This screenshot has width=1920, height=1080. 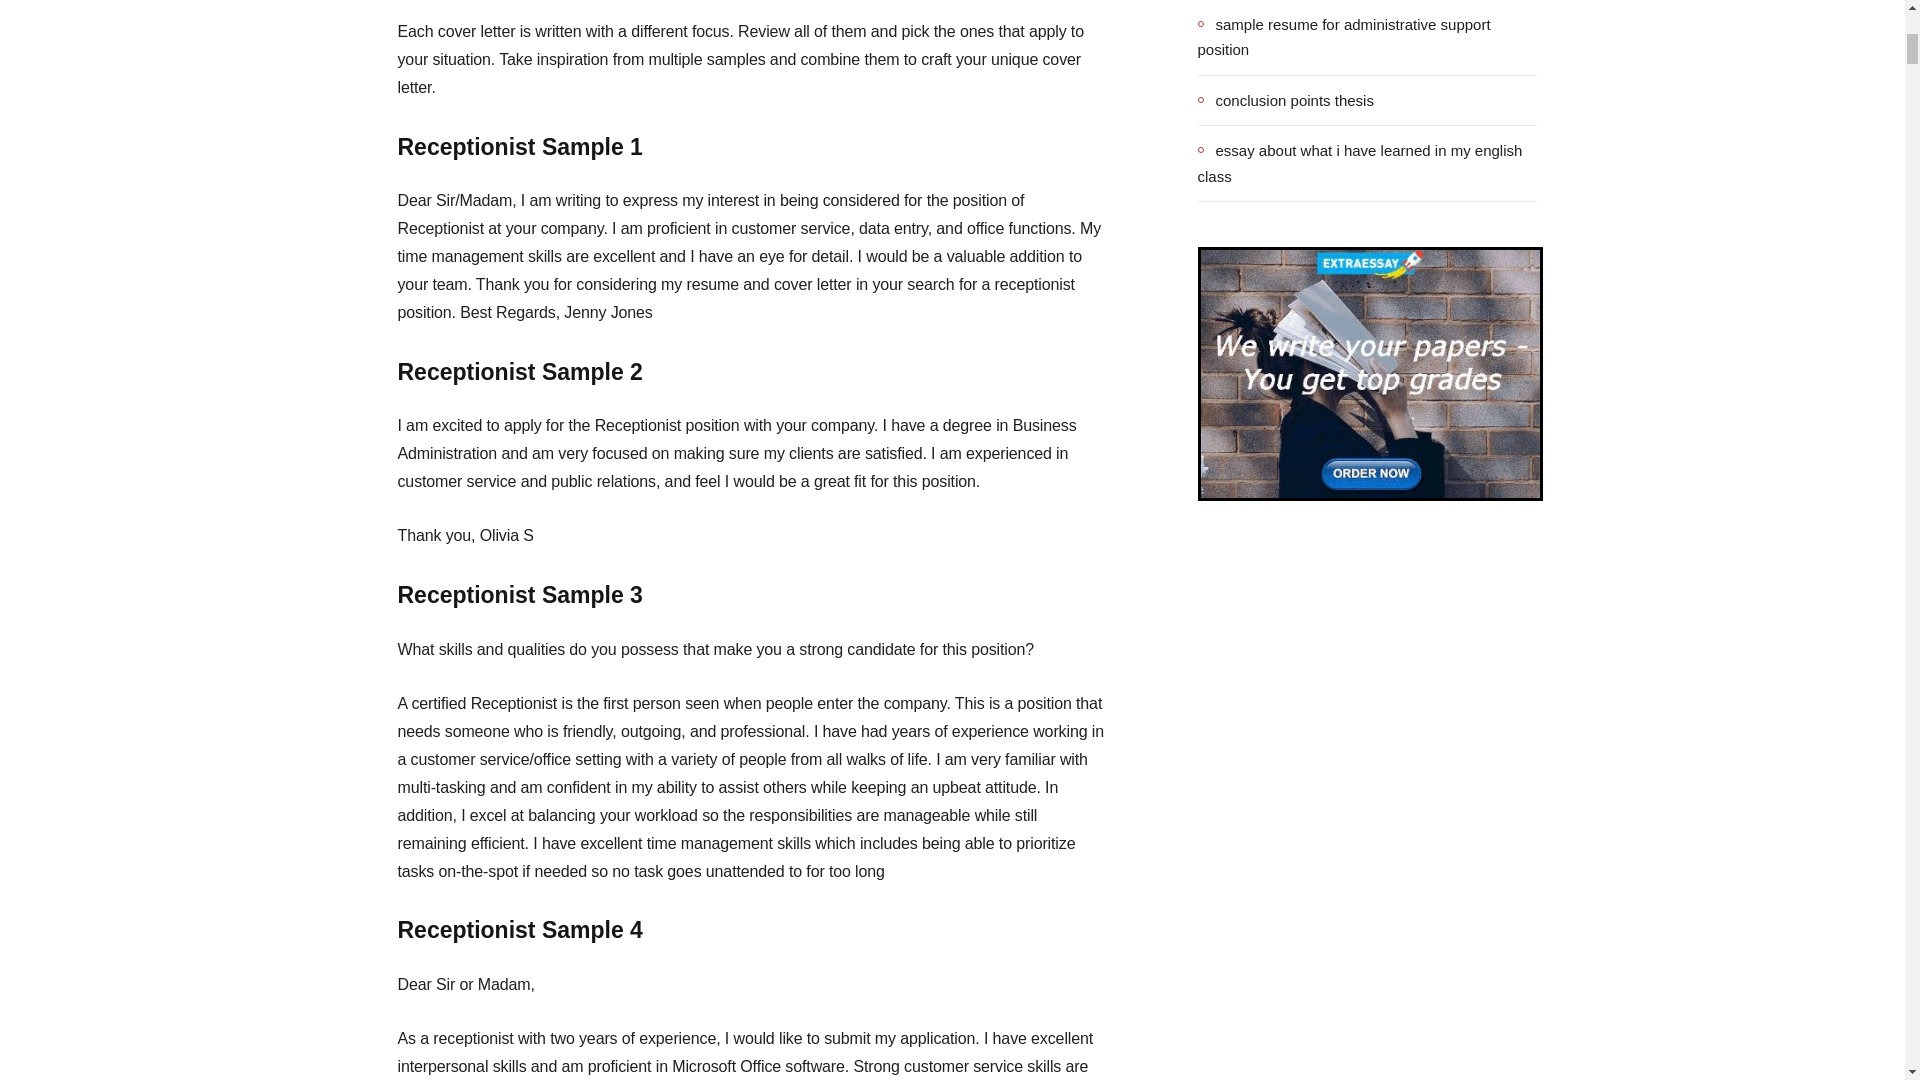 What do you see at coordinates (1286, 100) in the screenshot?
I see `conclusion points thesis` at bounding box center [1286, 100].